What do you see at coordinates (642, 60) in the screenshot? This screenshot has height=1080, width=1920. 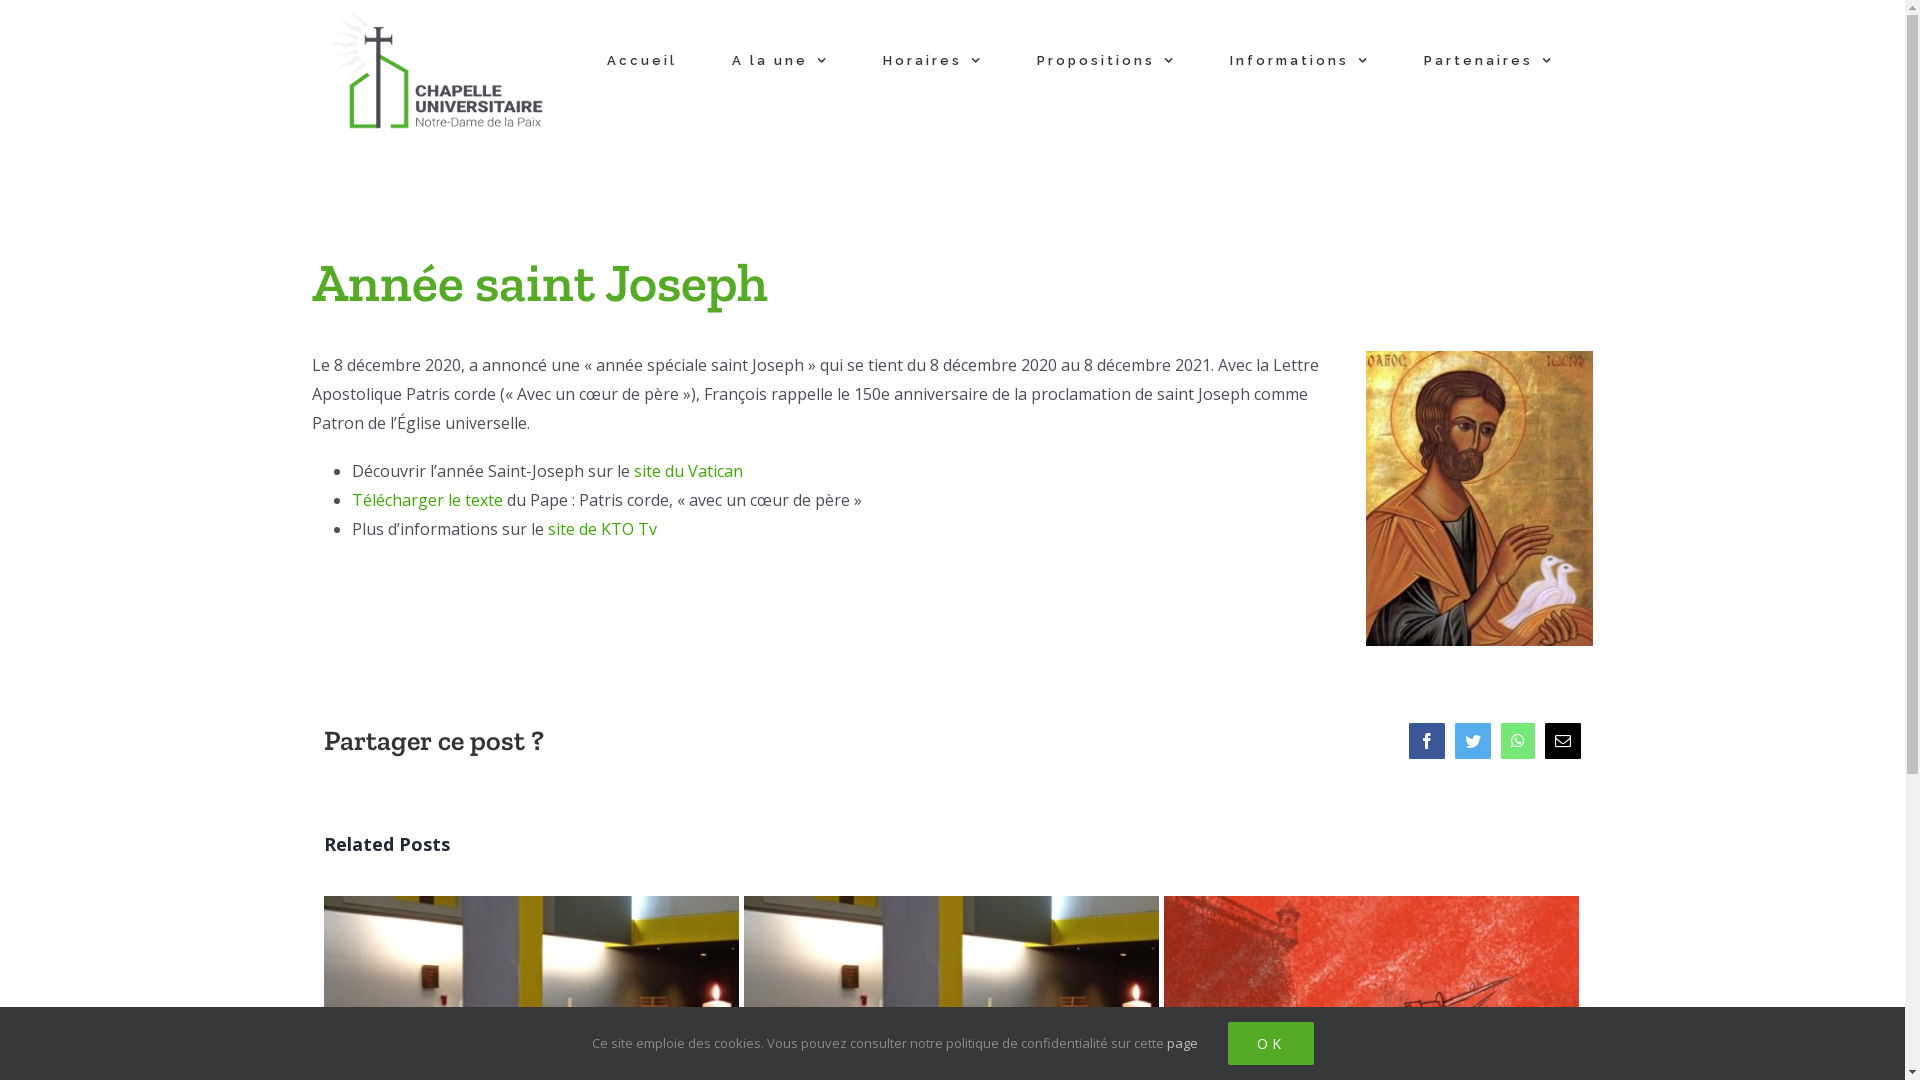 I see `Accueil` at bounding box center [642, 60].